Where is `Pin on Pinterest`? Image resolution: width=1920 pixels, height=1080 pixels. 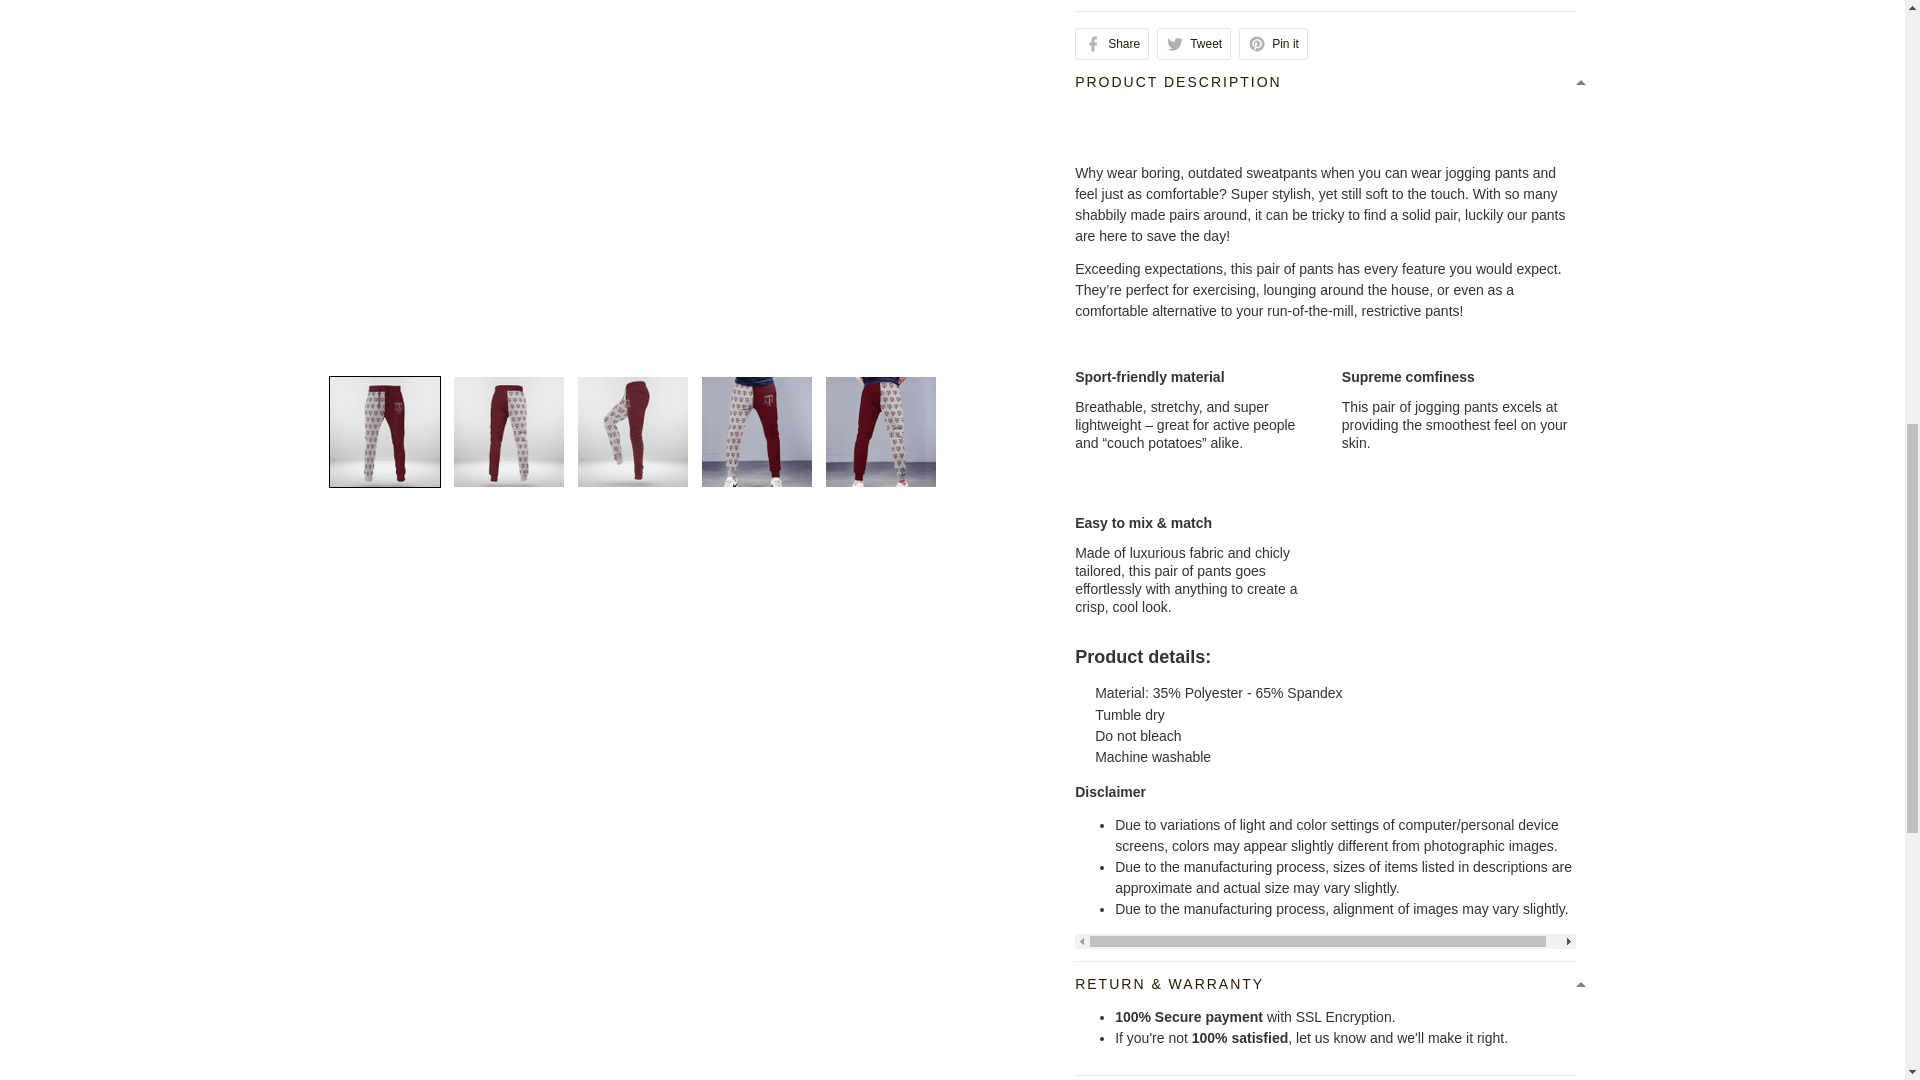
Pin on Pinterest is located at coordinates (1272, 44).